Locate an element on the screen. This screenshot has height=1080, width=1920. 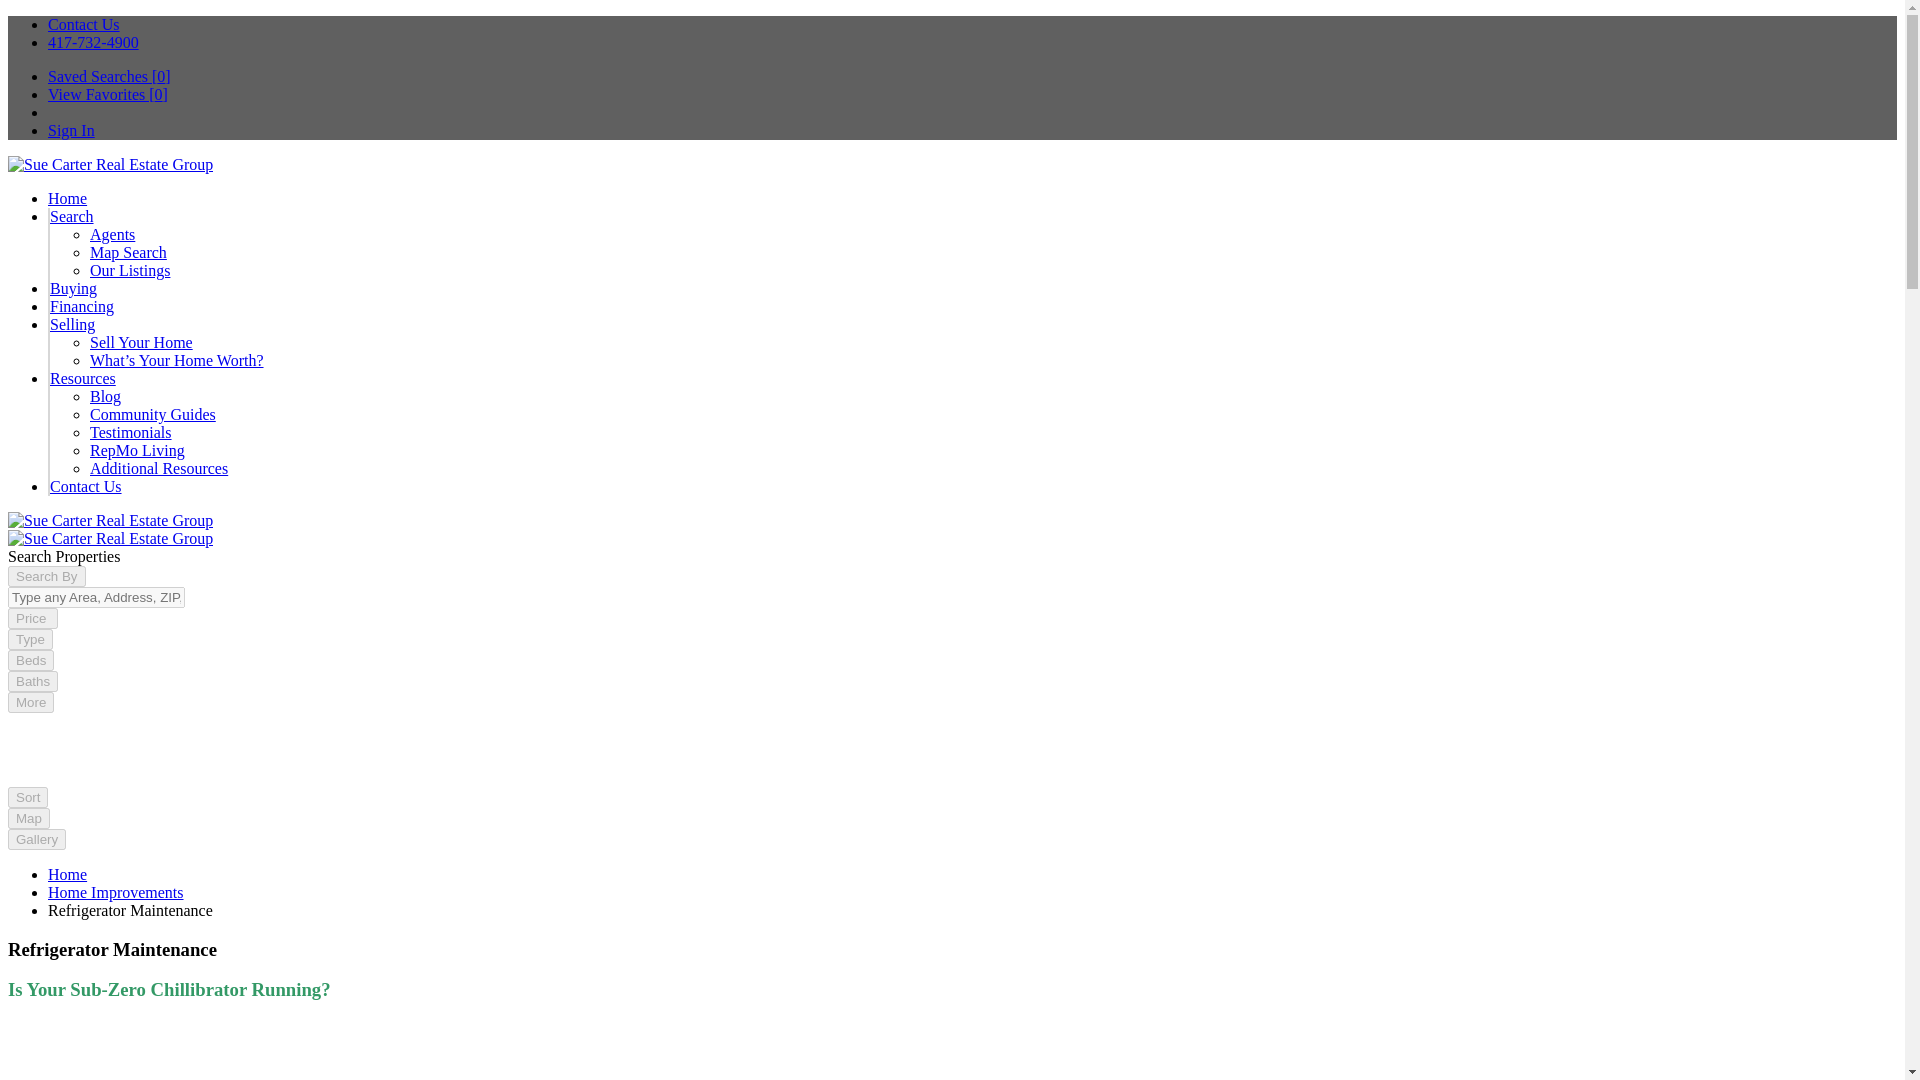
Buying is located at coordinates (73, 288).